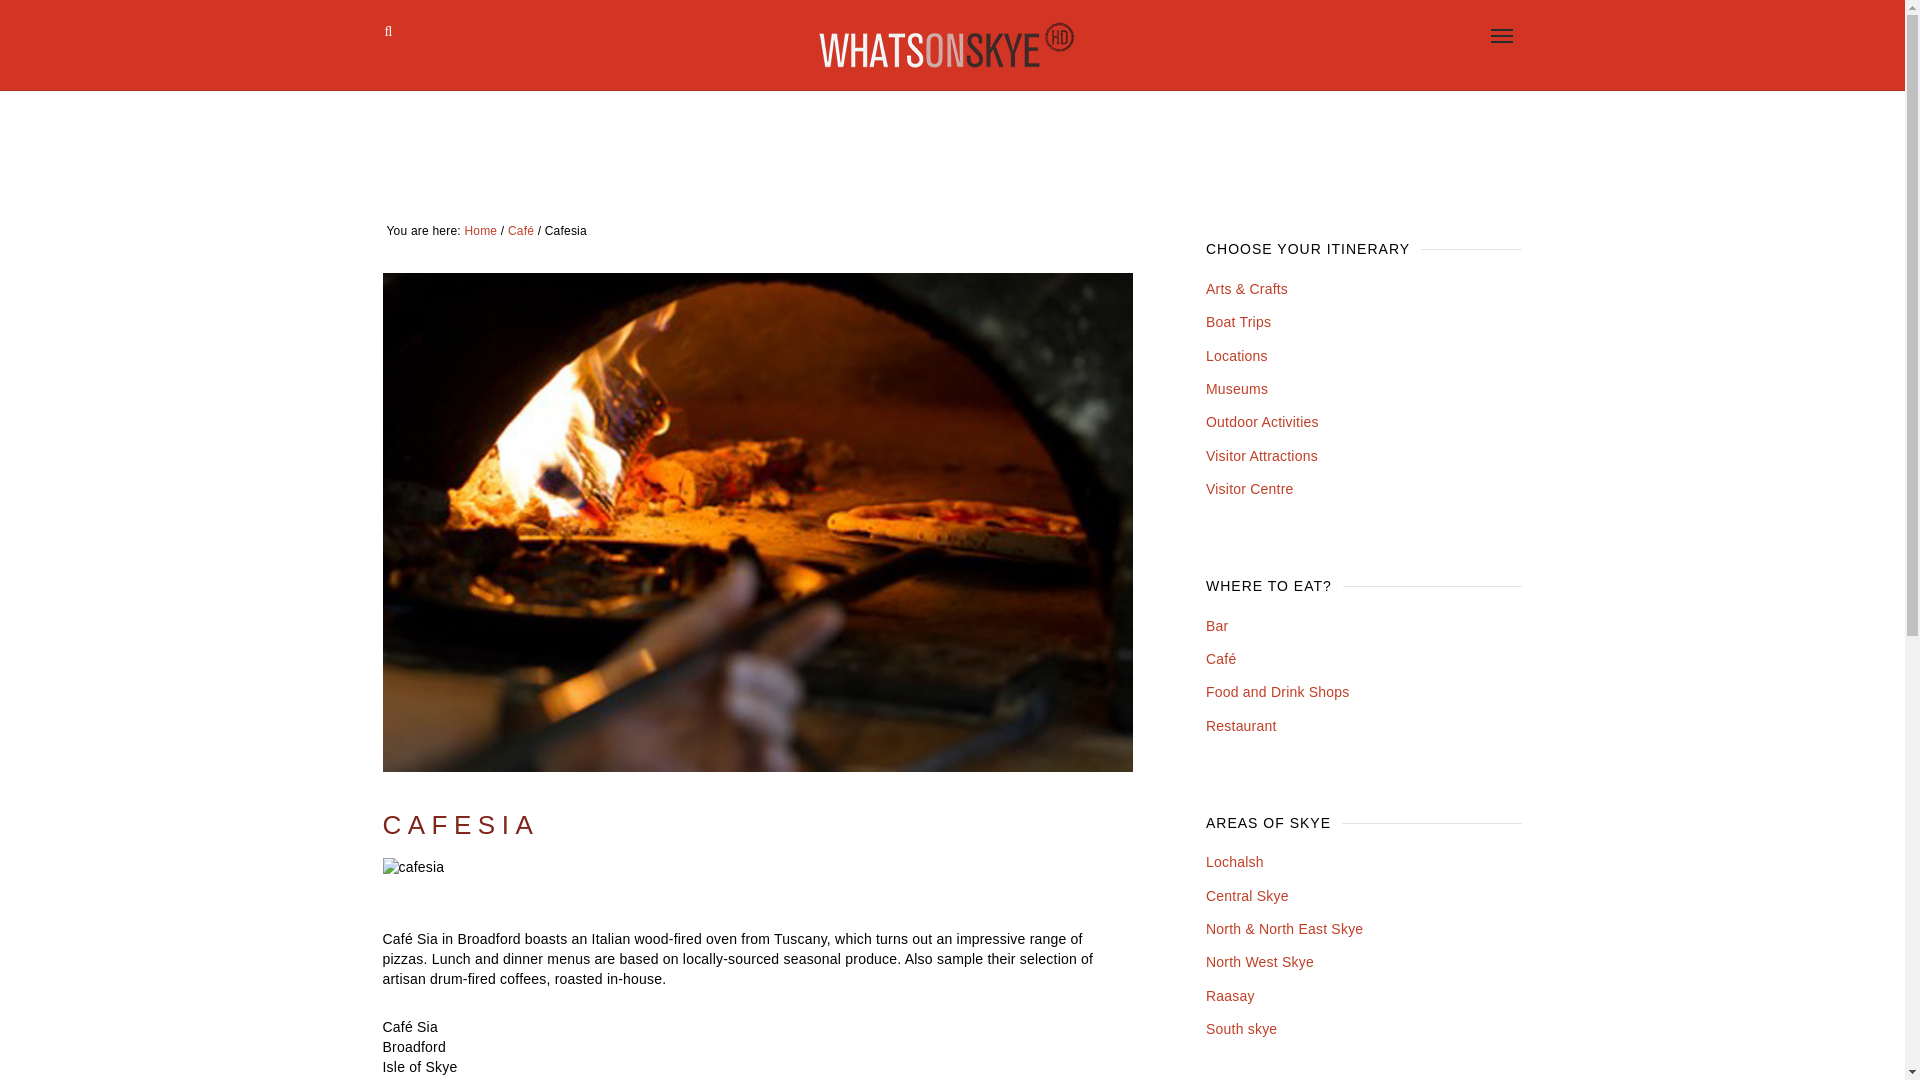  I want to click on Raasay, so click(1230, 996).